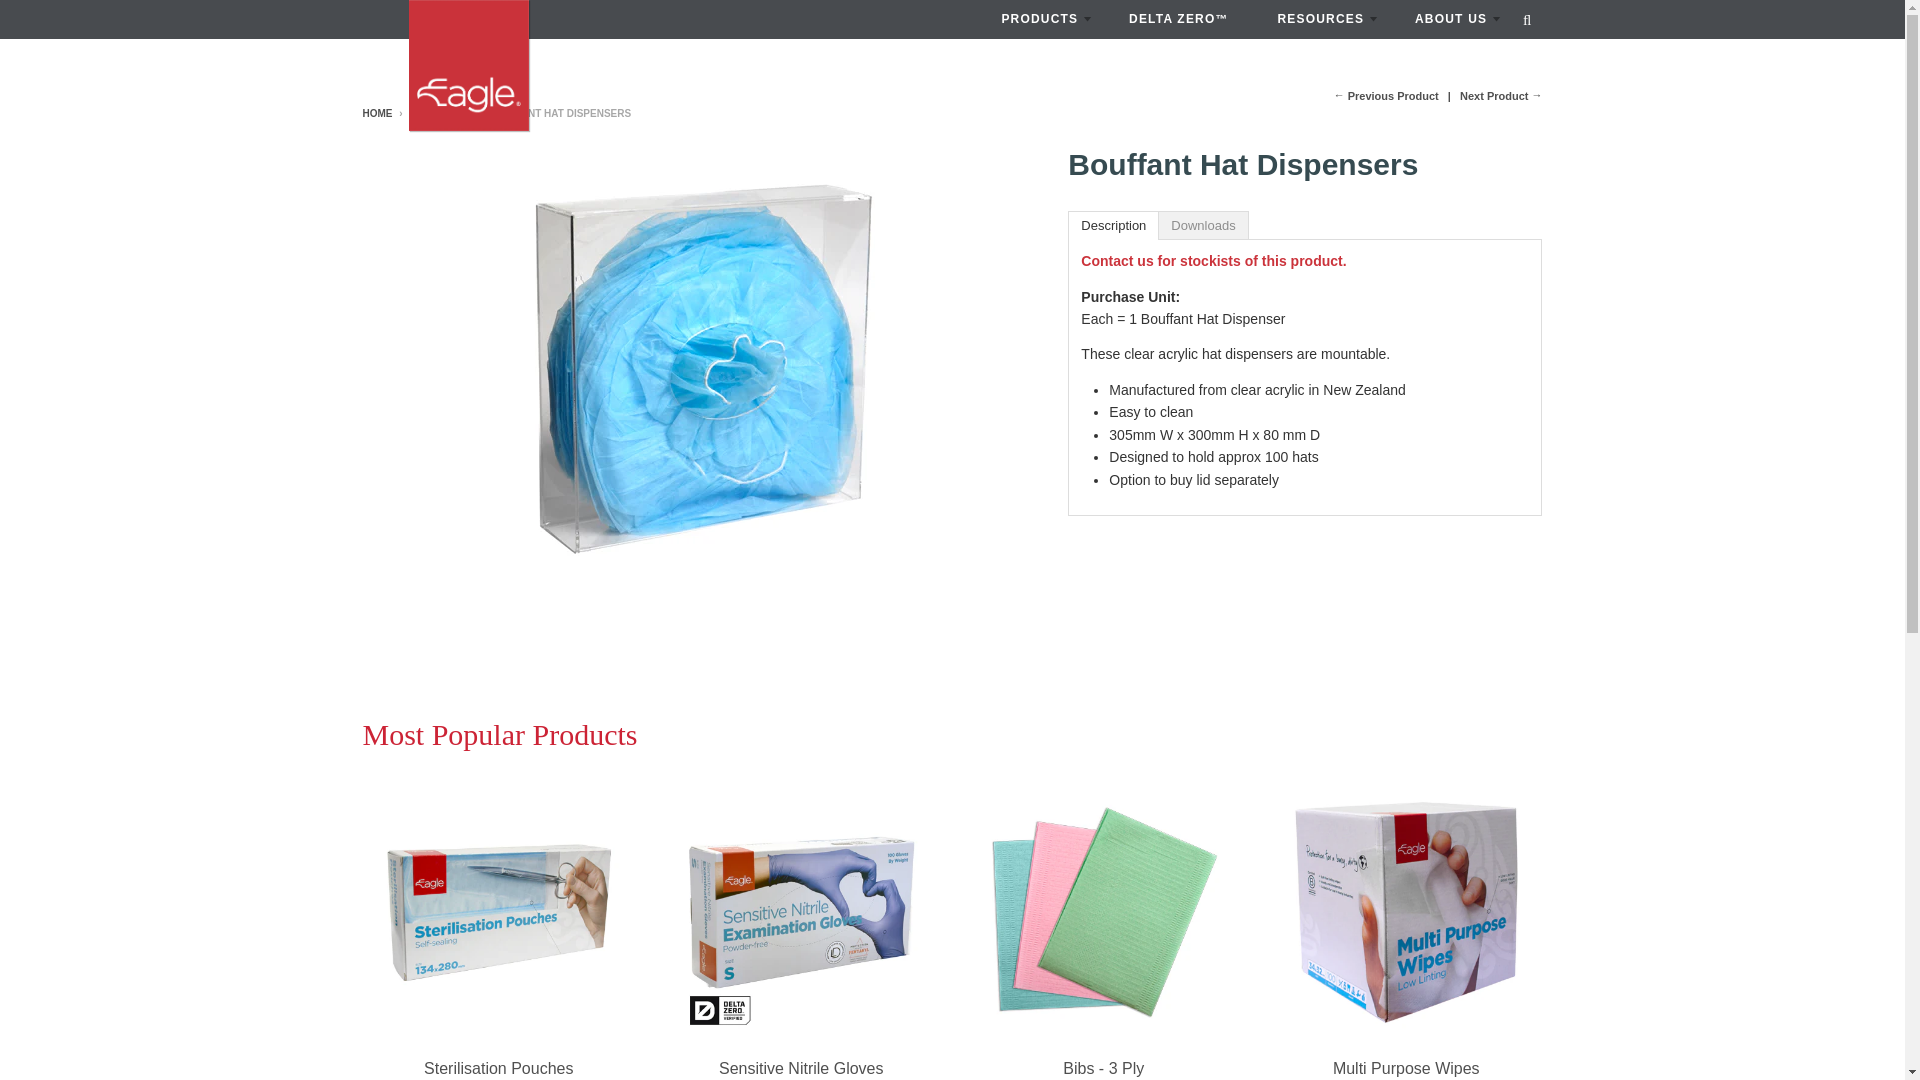  Describe the element at coordinates (1040, 19) in the screenshot. I see `PRODUCTS` at that location.